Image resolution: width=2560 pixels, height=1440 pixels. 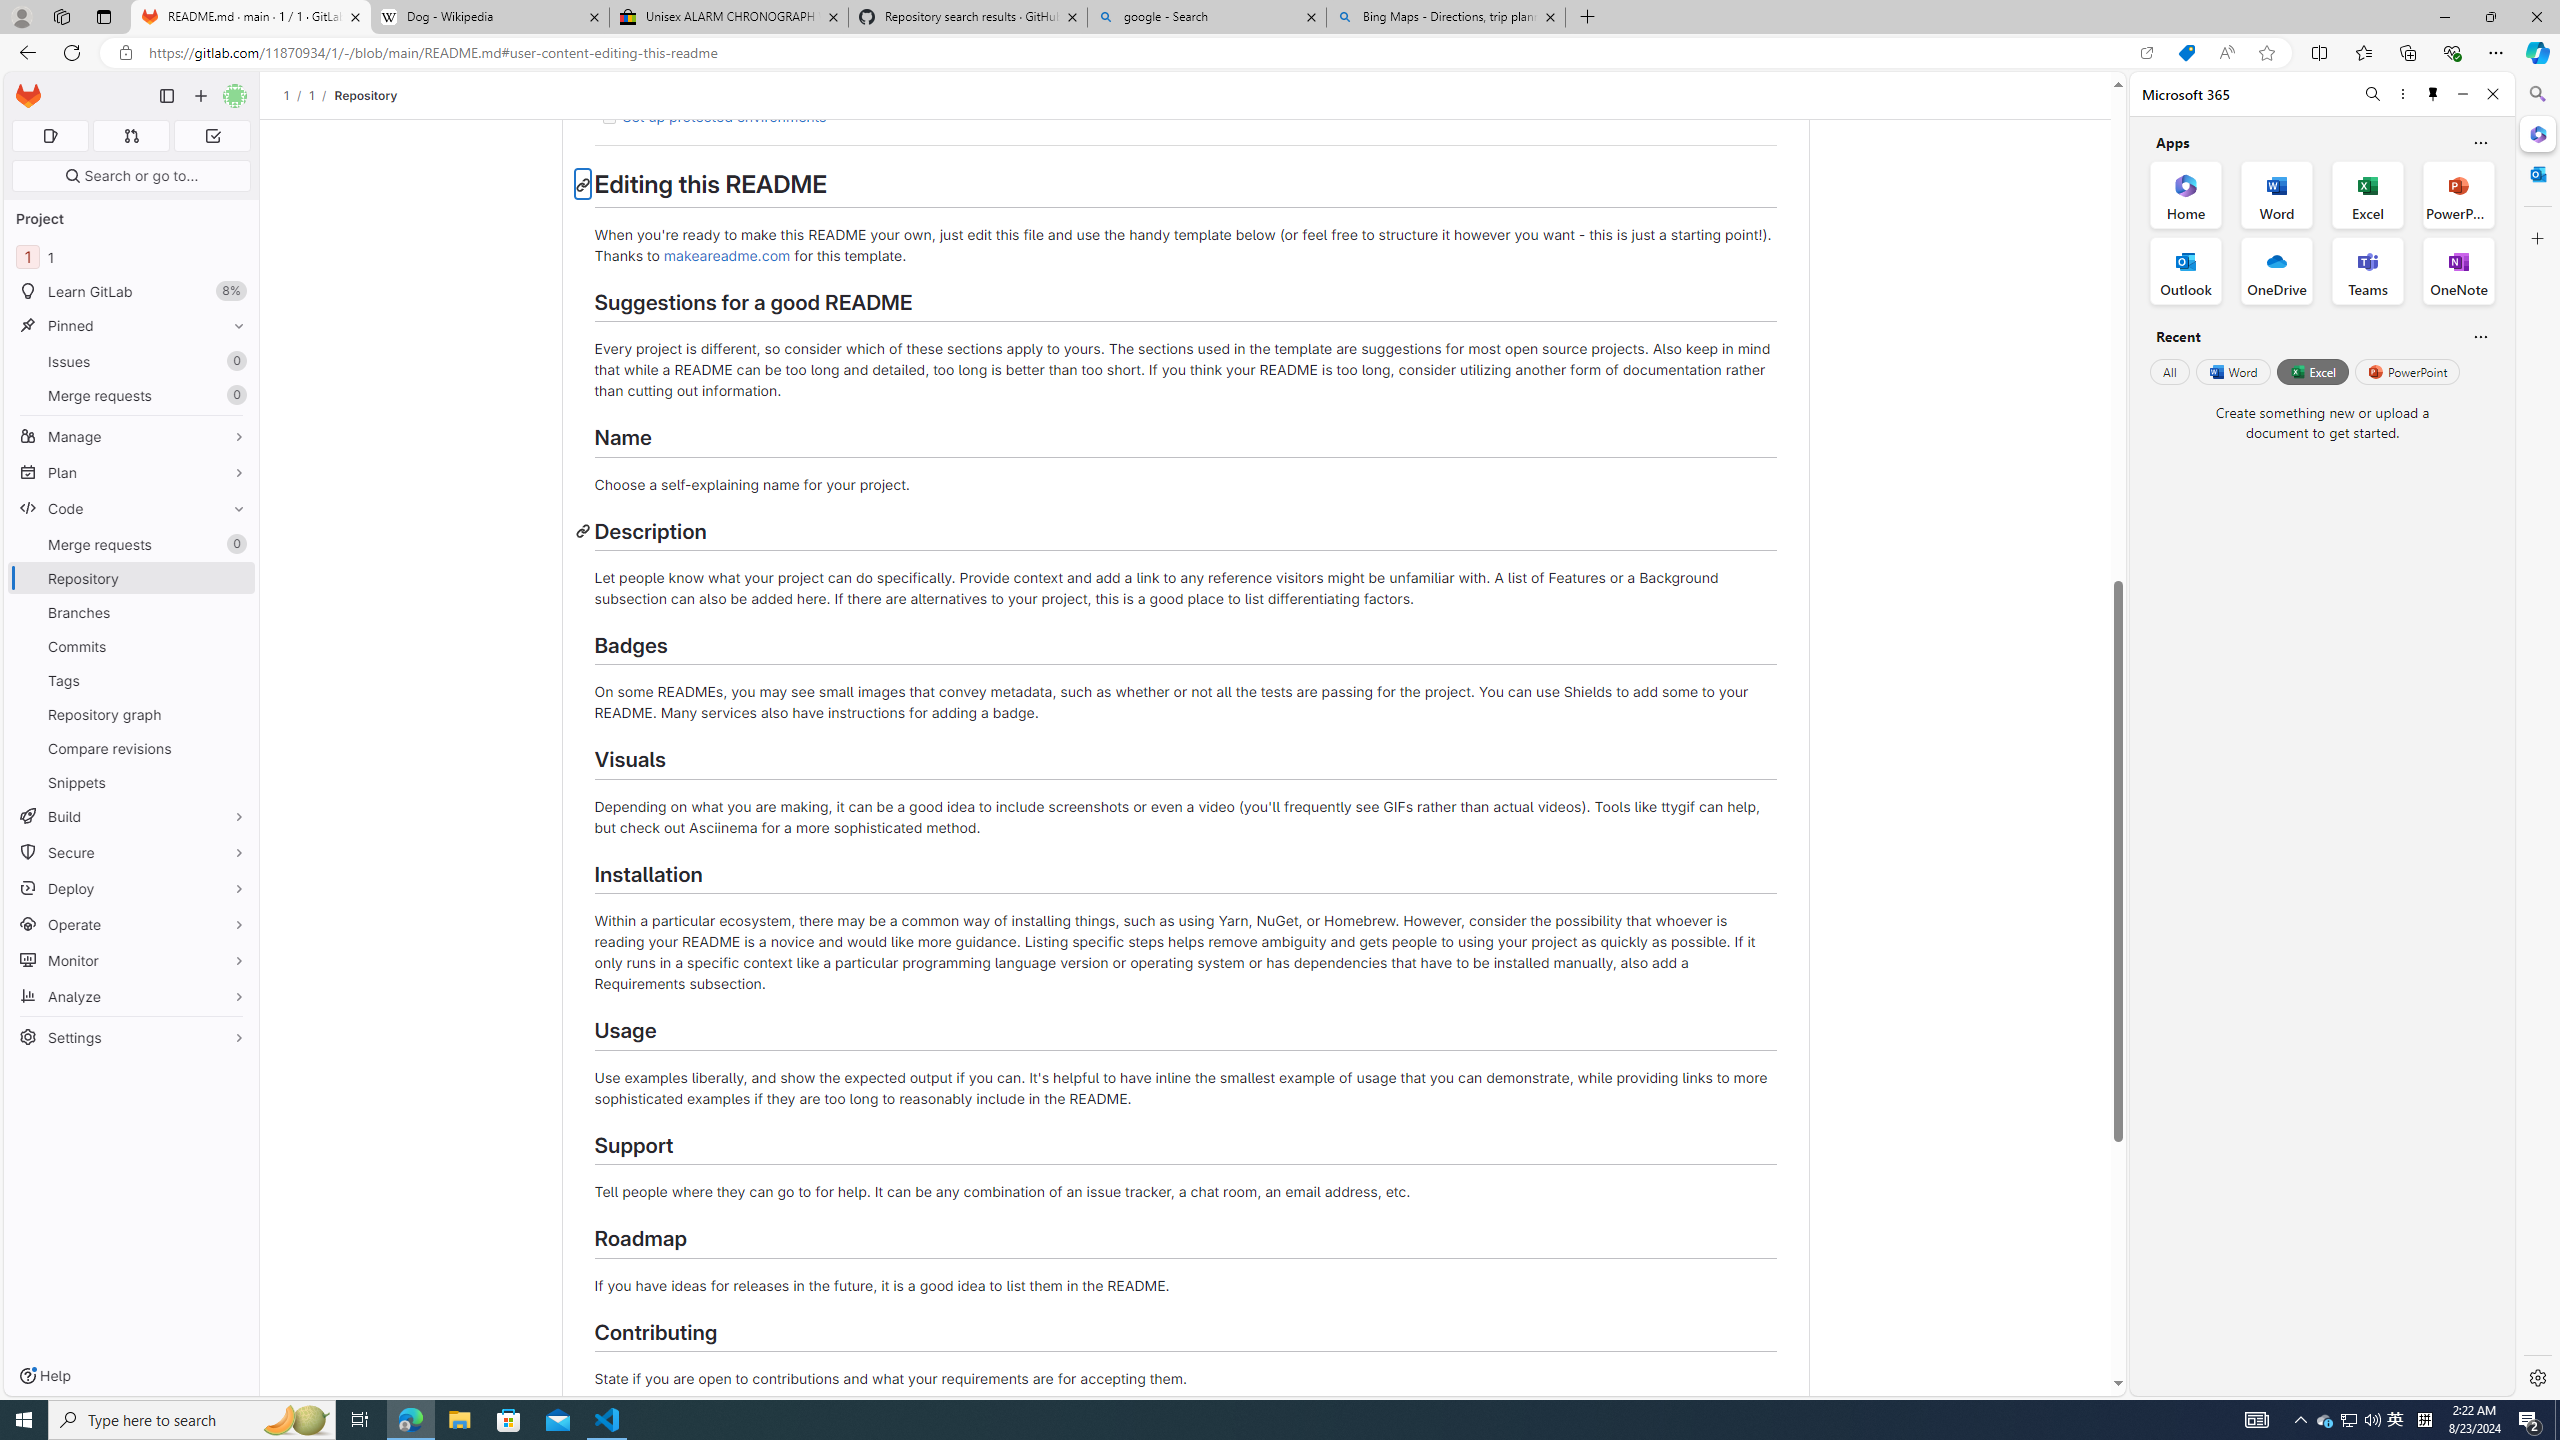 What do you see at coordinates (132, 748) in the screenshot?
I see `Compare revisions` at bounding box center [132, 748].